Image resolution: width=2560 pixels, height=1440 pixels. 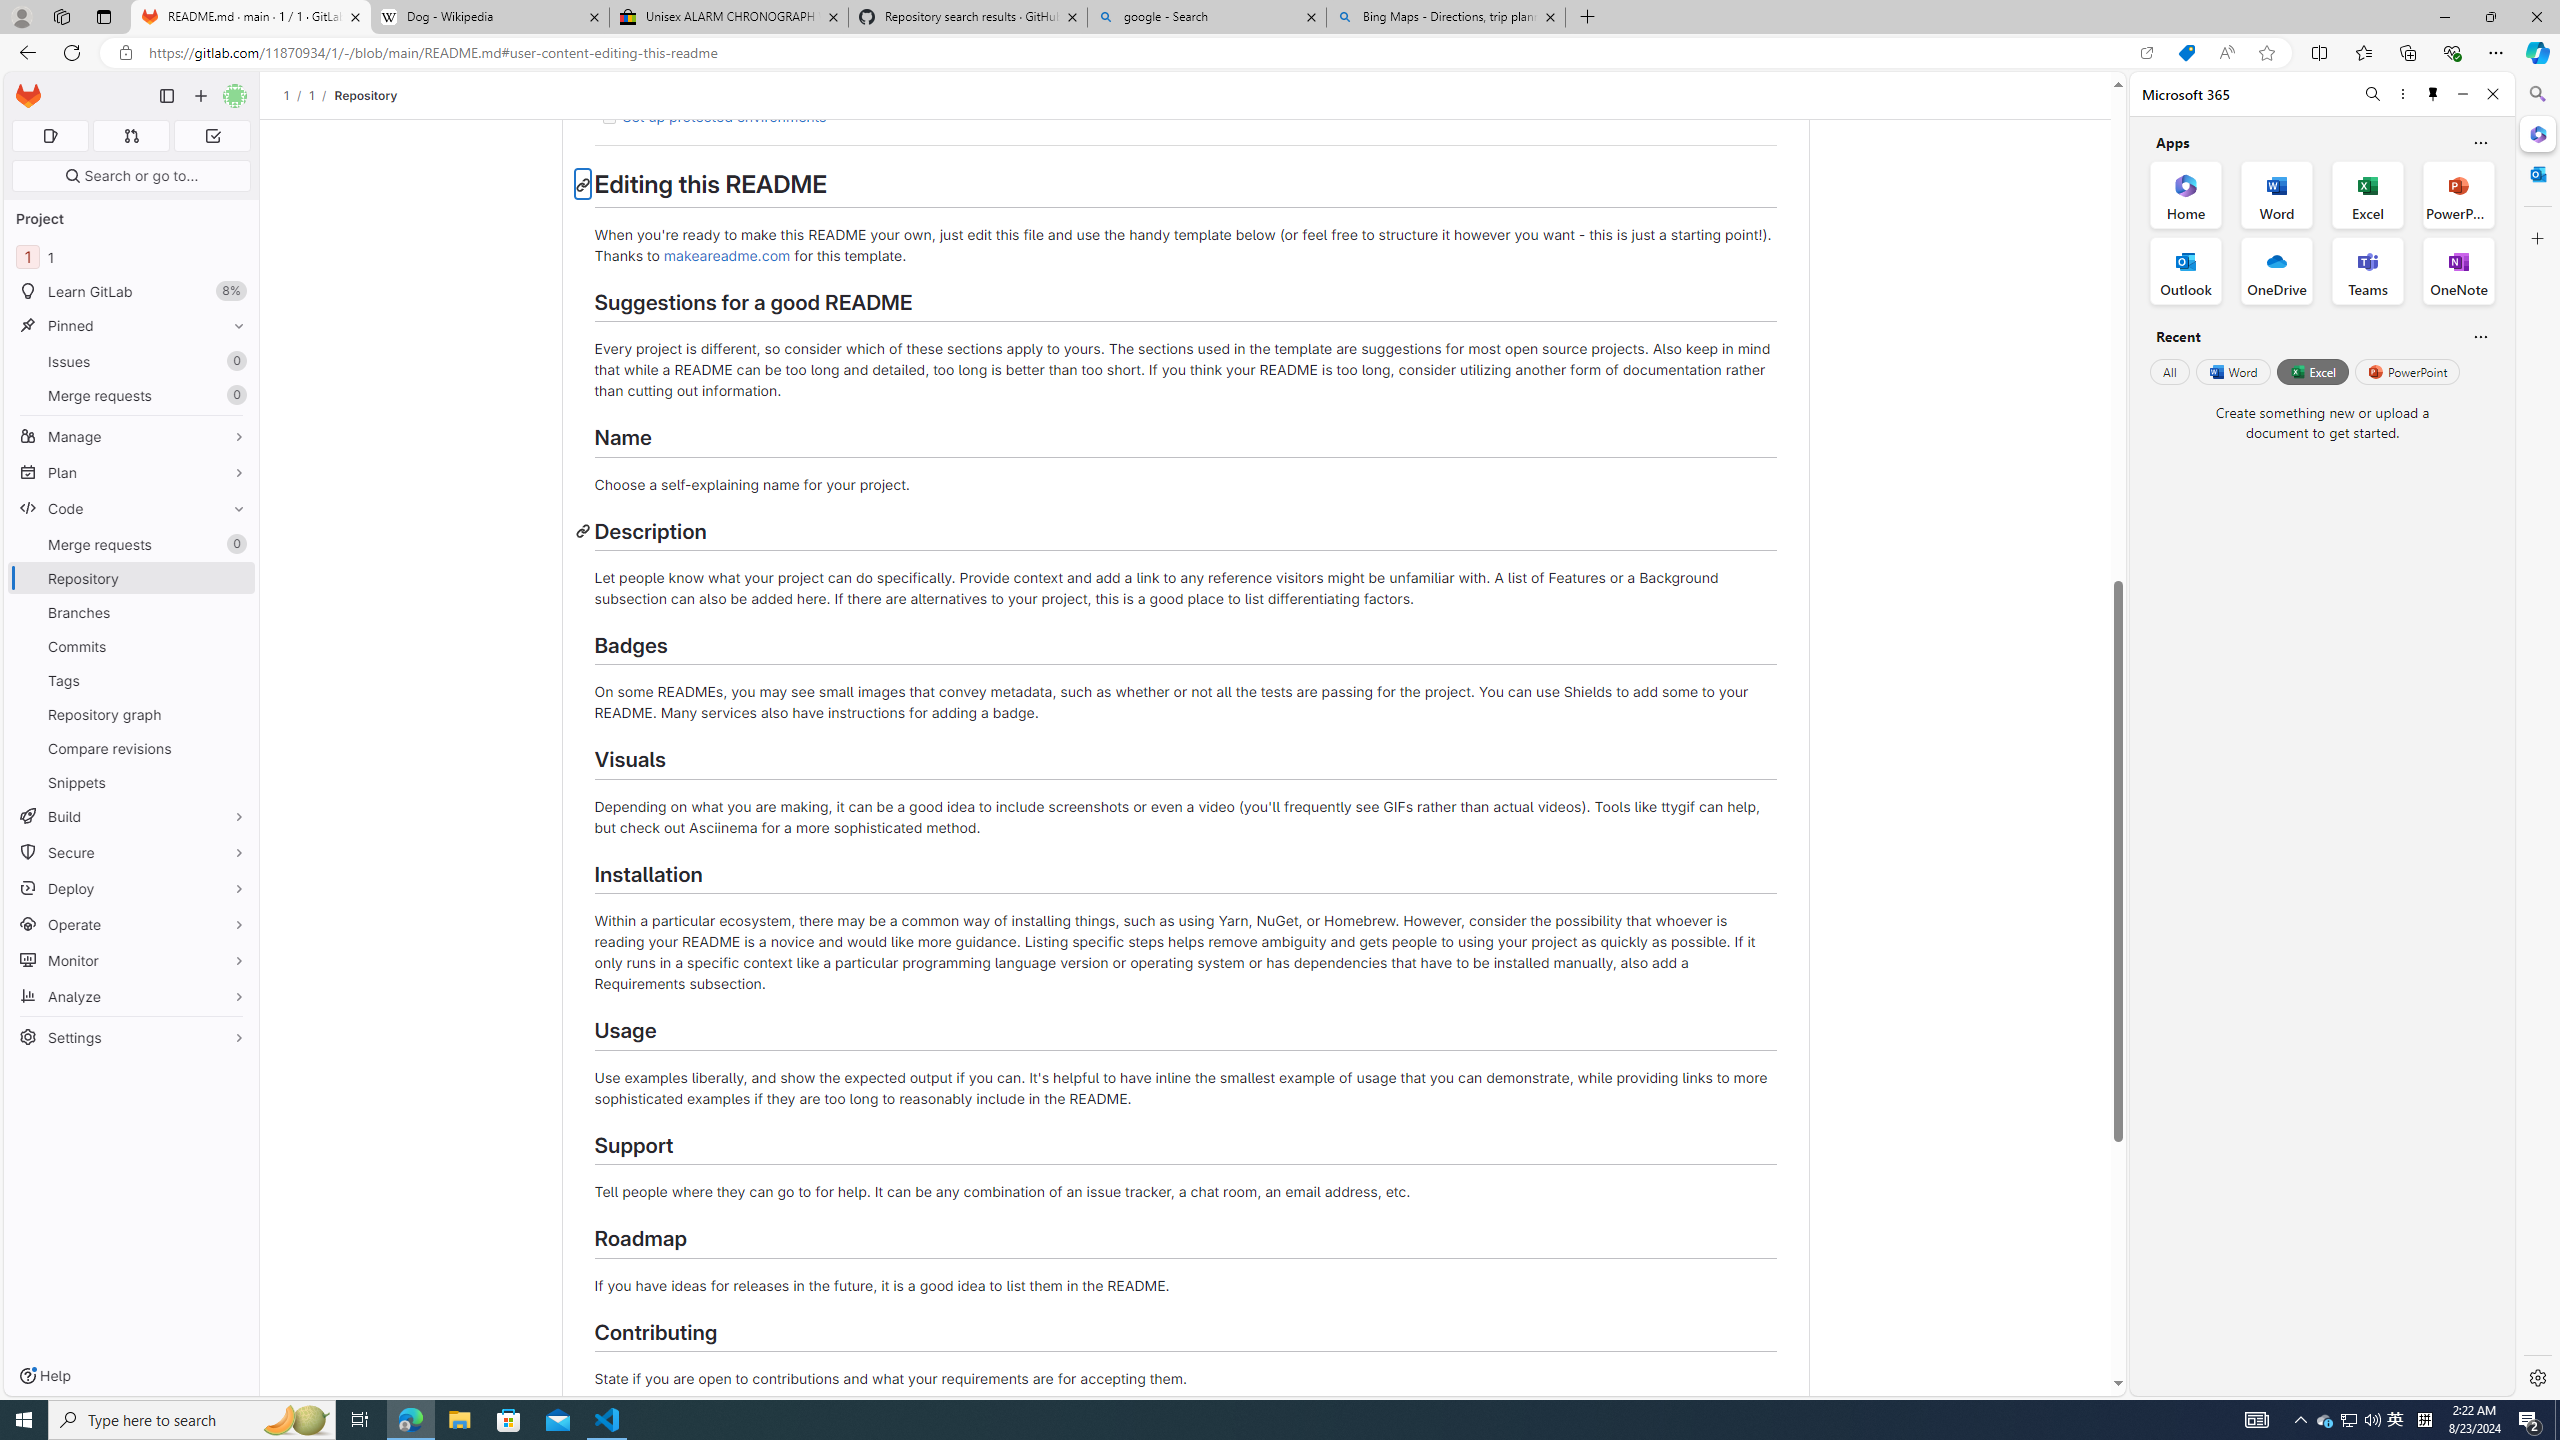 What do you see at coordinates (132, 748) in the screenshot?
I see `Compare revisions` at bounding box center [132, 748].